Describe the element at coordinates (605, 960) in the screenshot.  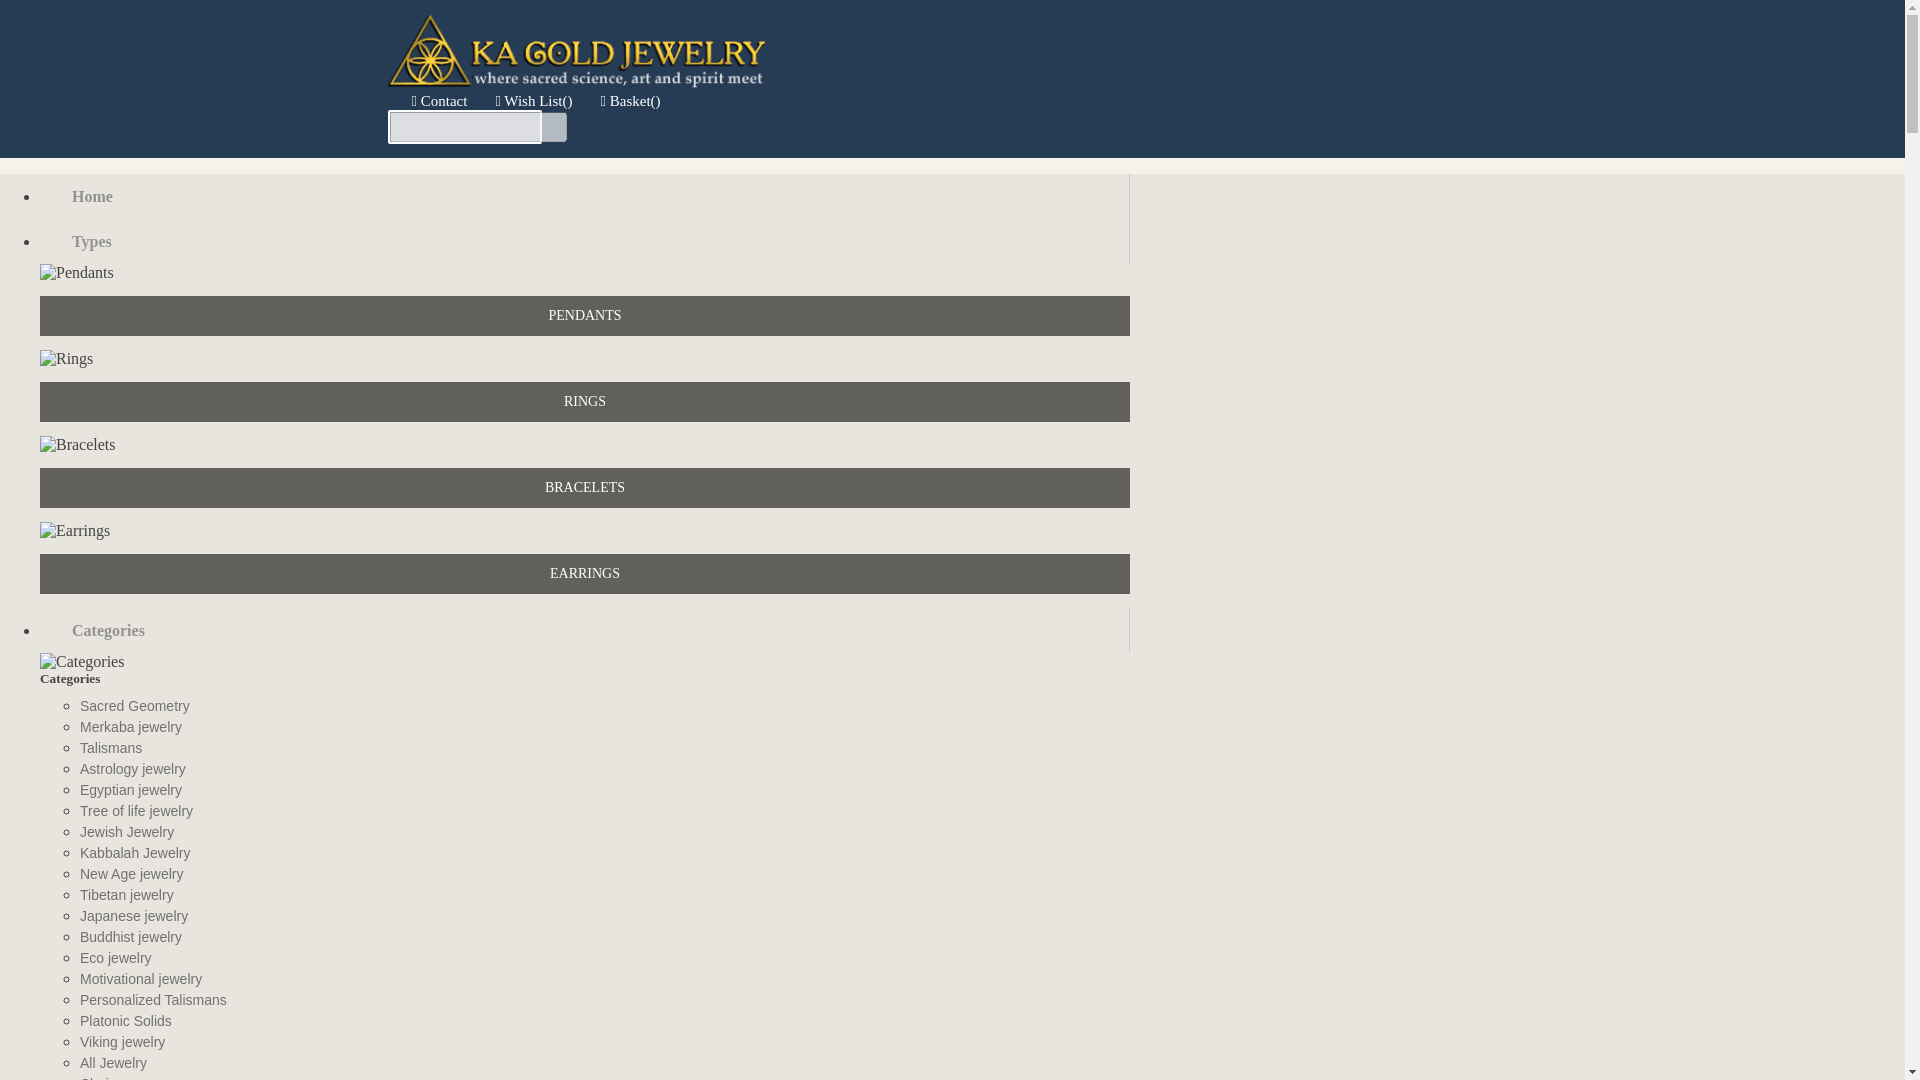
I see `Eco jewelry` at that location.